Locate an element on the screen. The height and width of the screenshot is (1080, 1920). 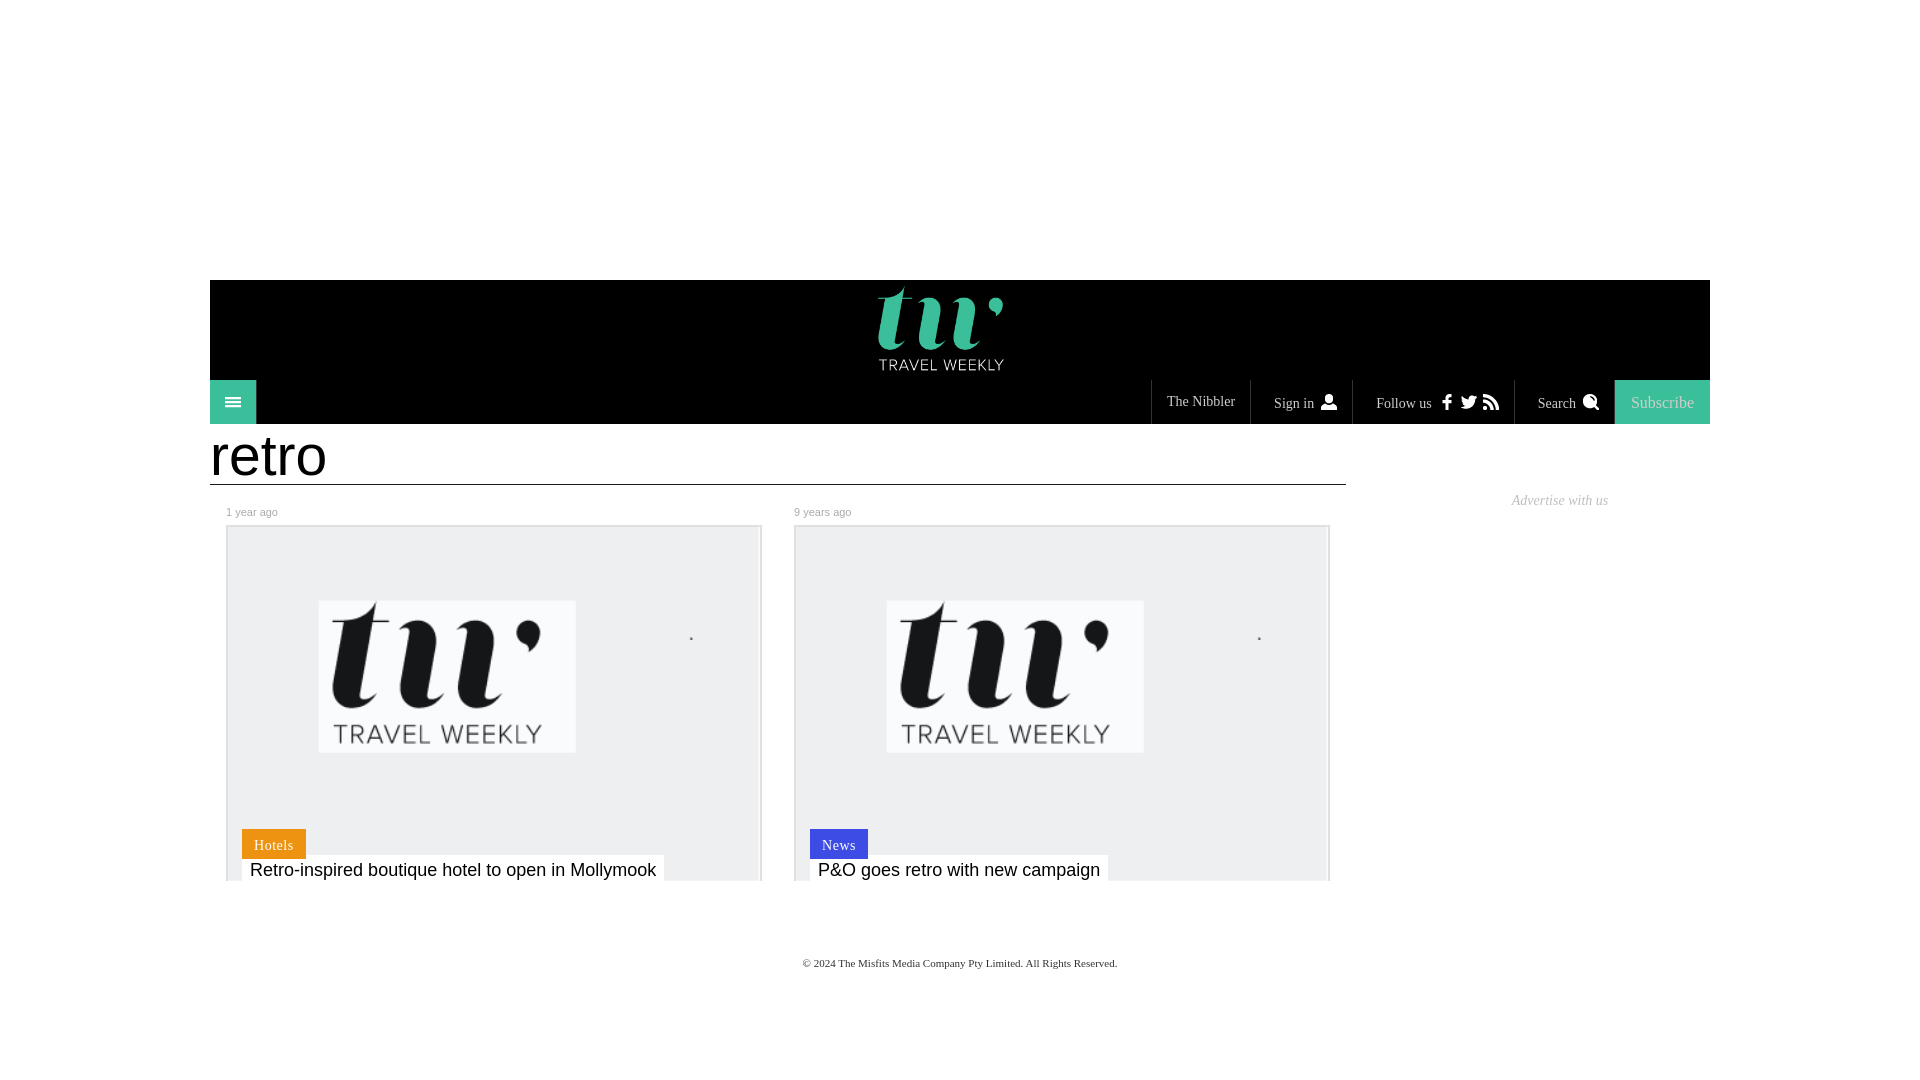
The Nibbler is located at coordinates (1200, 402).